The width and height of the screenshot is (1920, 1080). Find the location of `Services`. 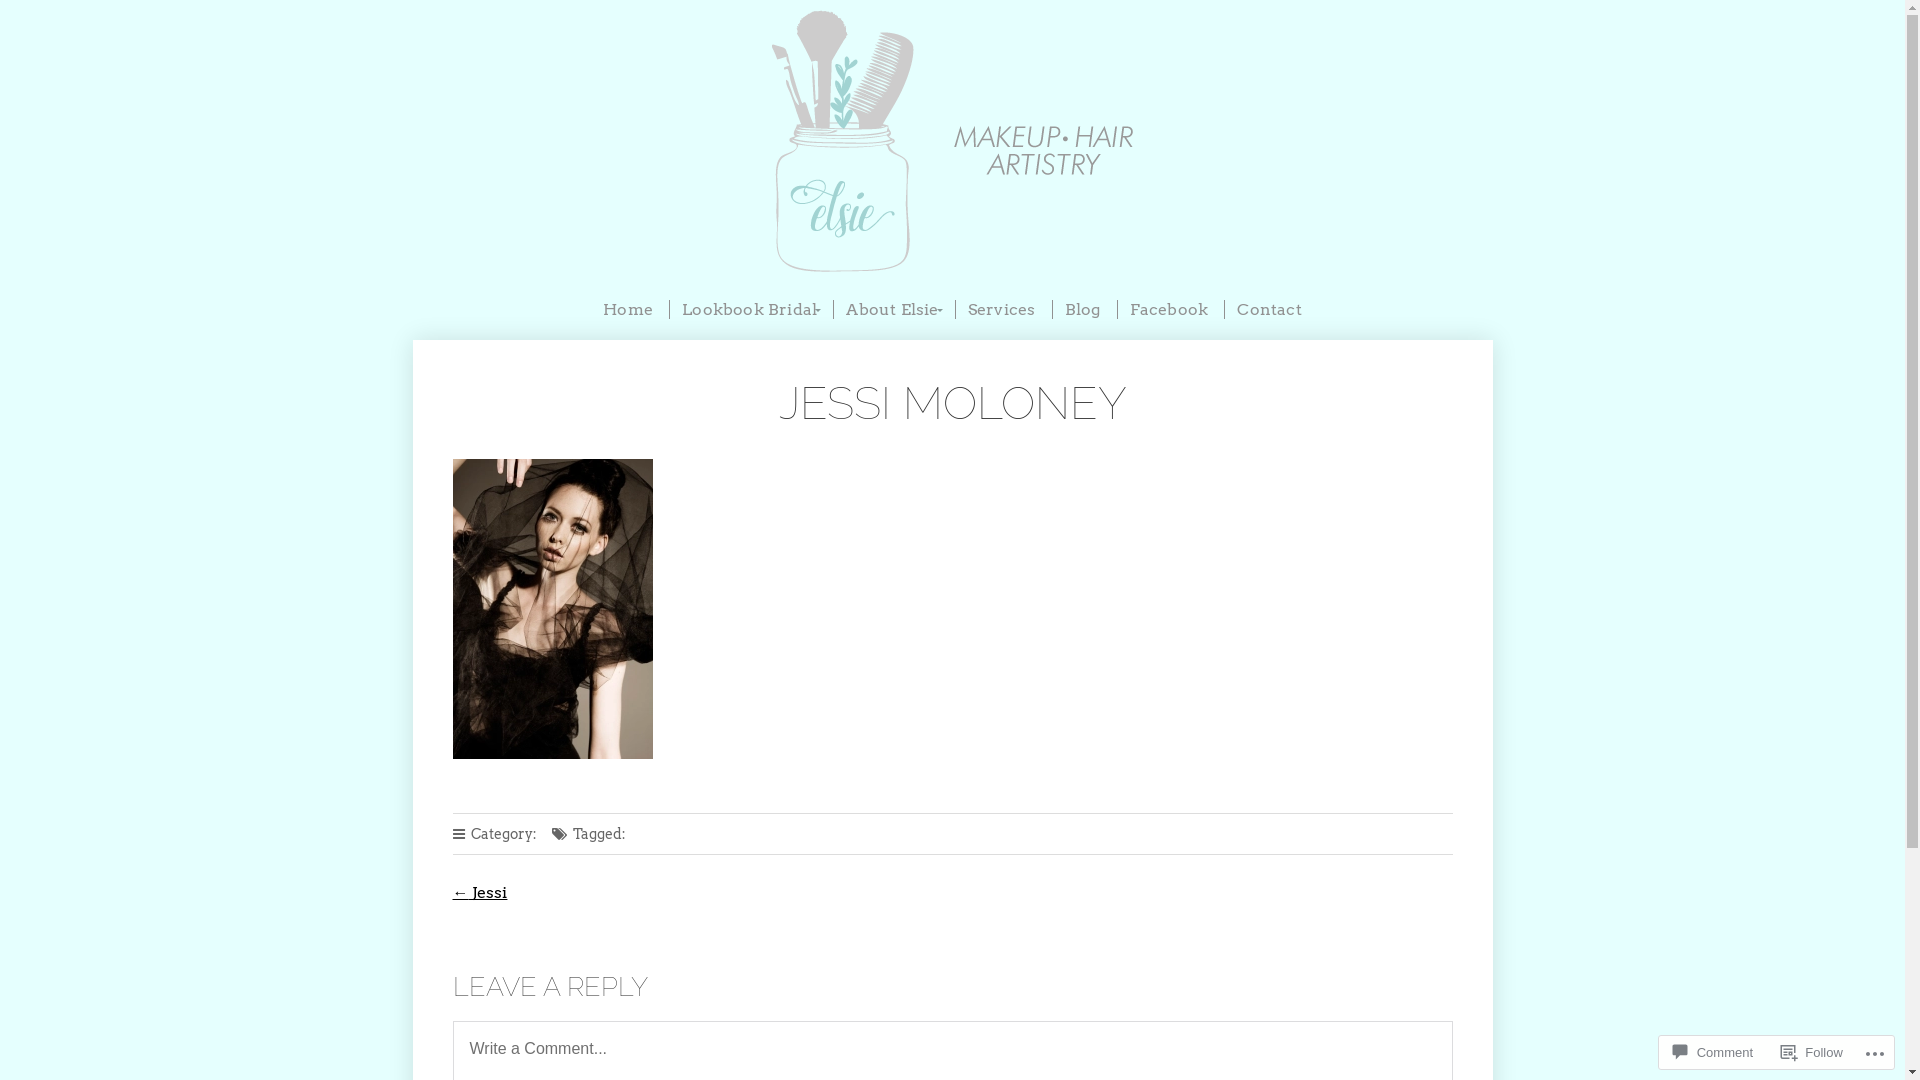

Services is located at coordinates (1002, 310).